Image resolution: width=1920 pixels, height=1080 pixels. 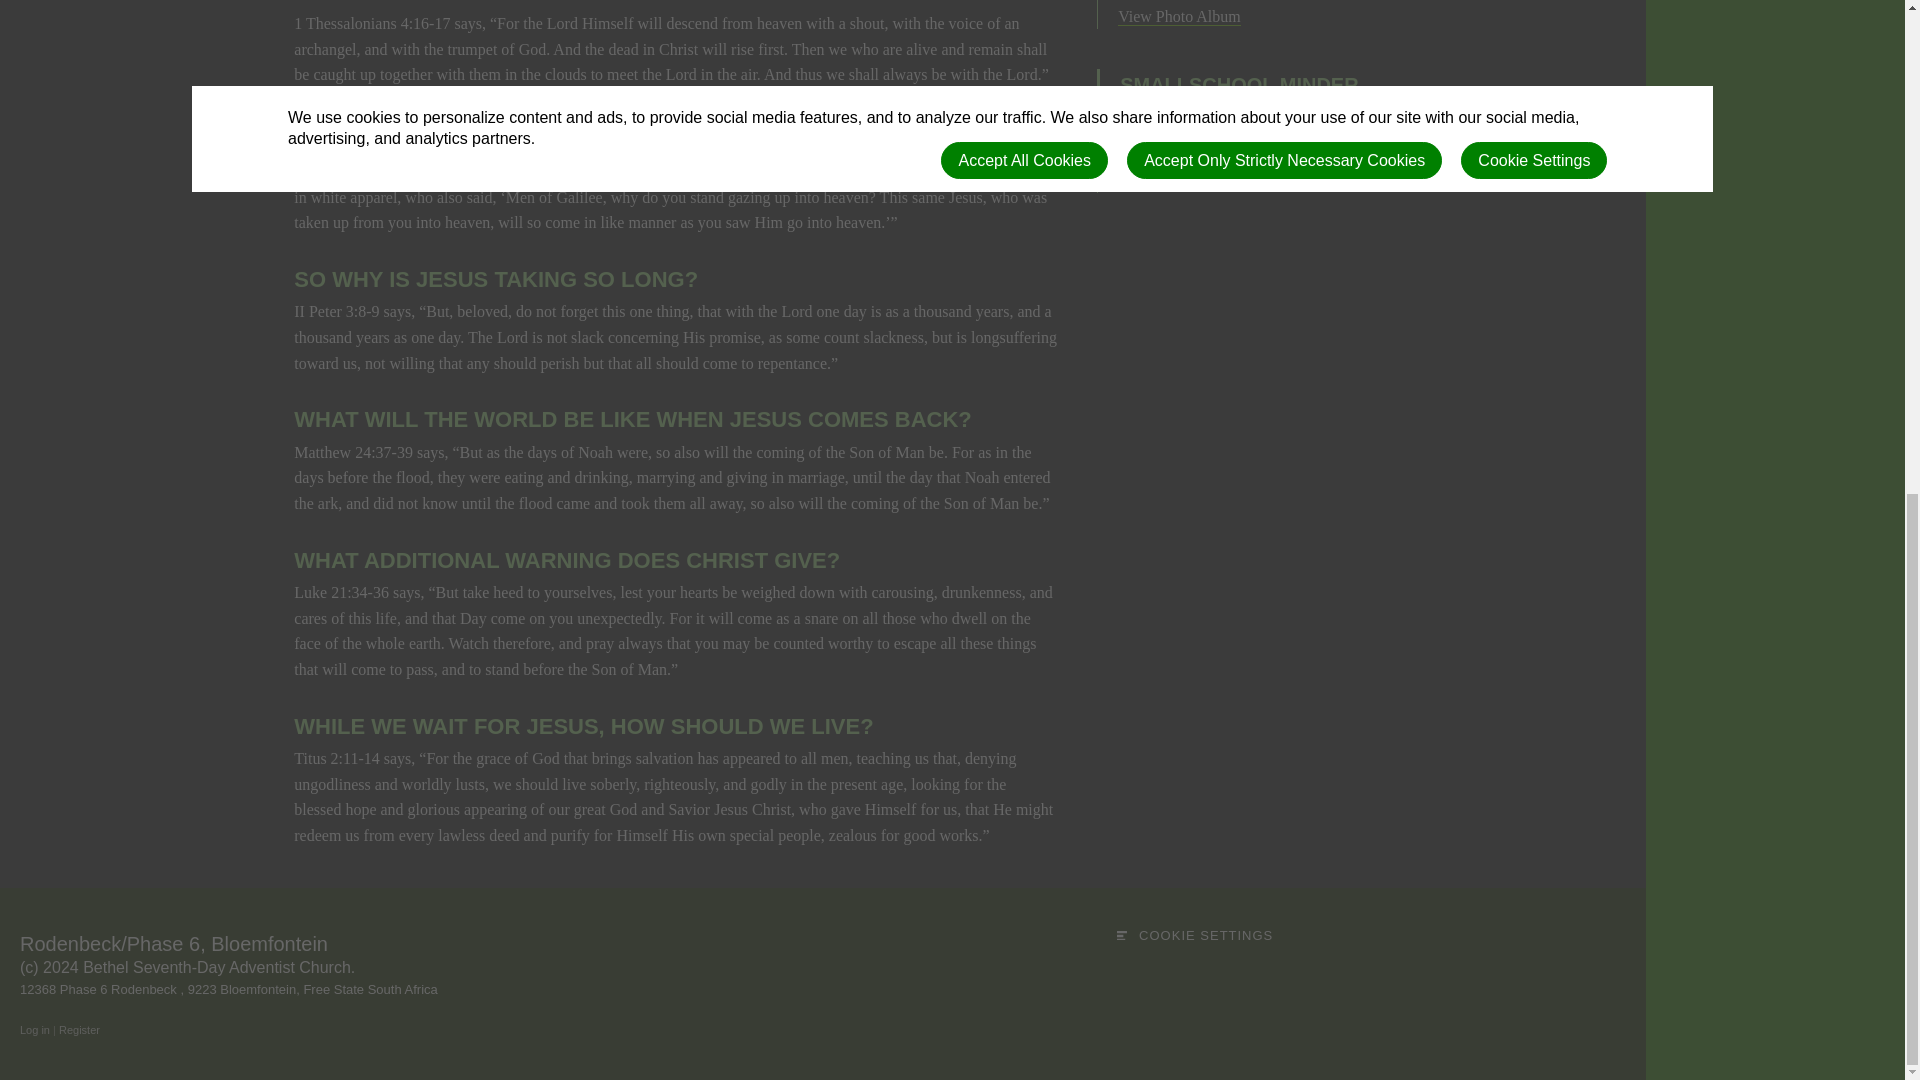 What do you see at coordinates (1122, 935) in the screenshot?
I see `O-CION` at bounding box center [1122, 935].